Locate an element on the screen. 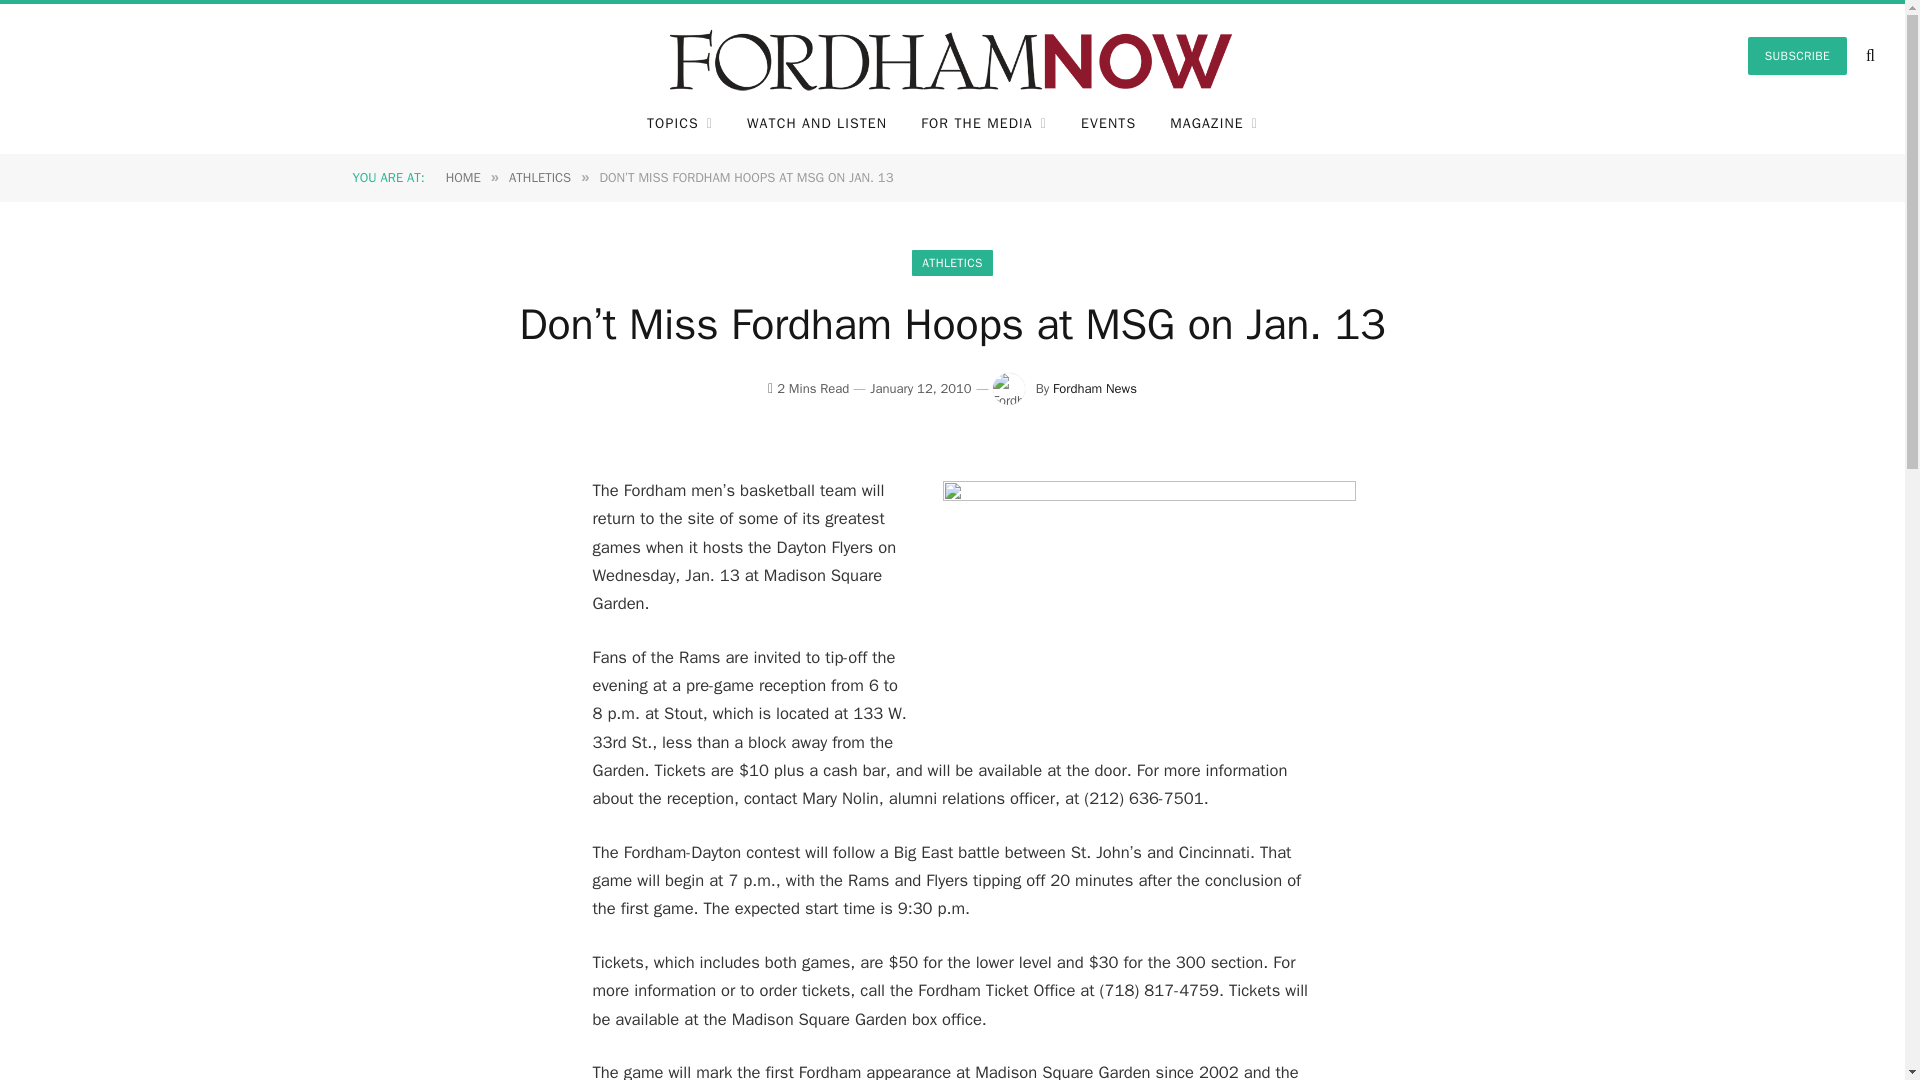 Image resolution: width=1920 pixels, height=1080 pixels. Fordham News is located at coordinates (1094, 388).